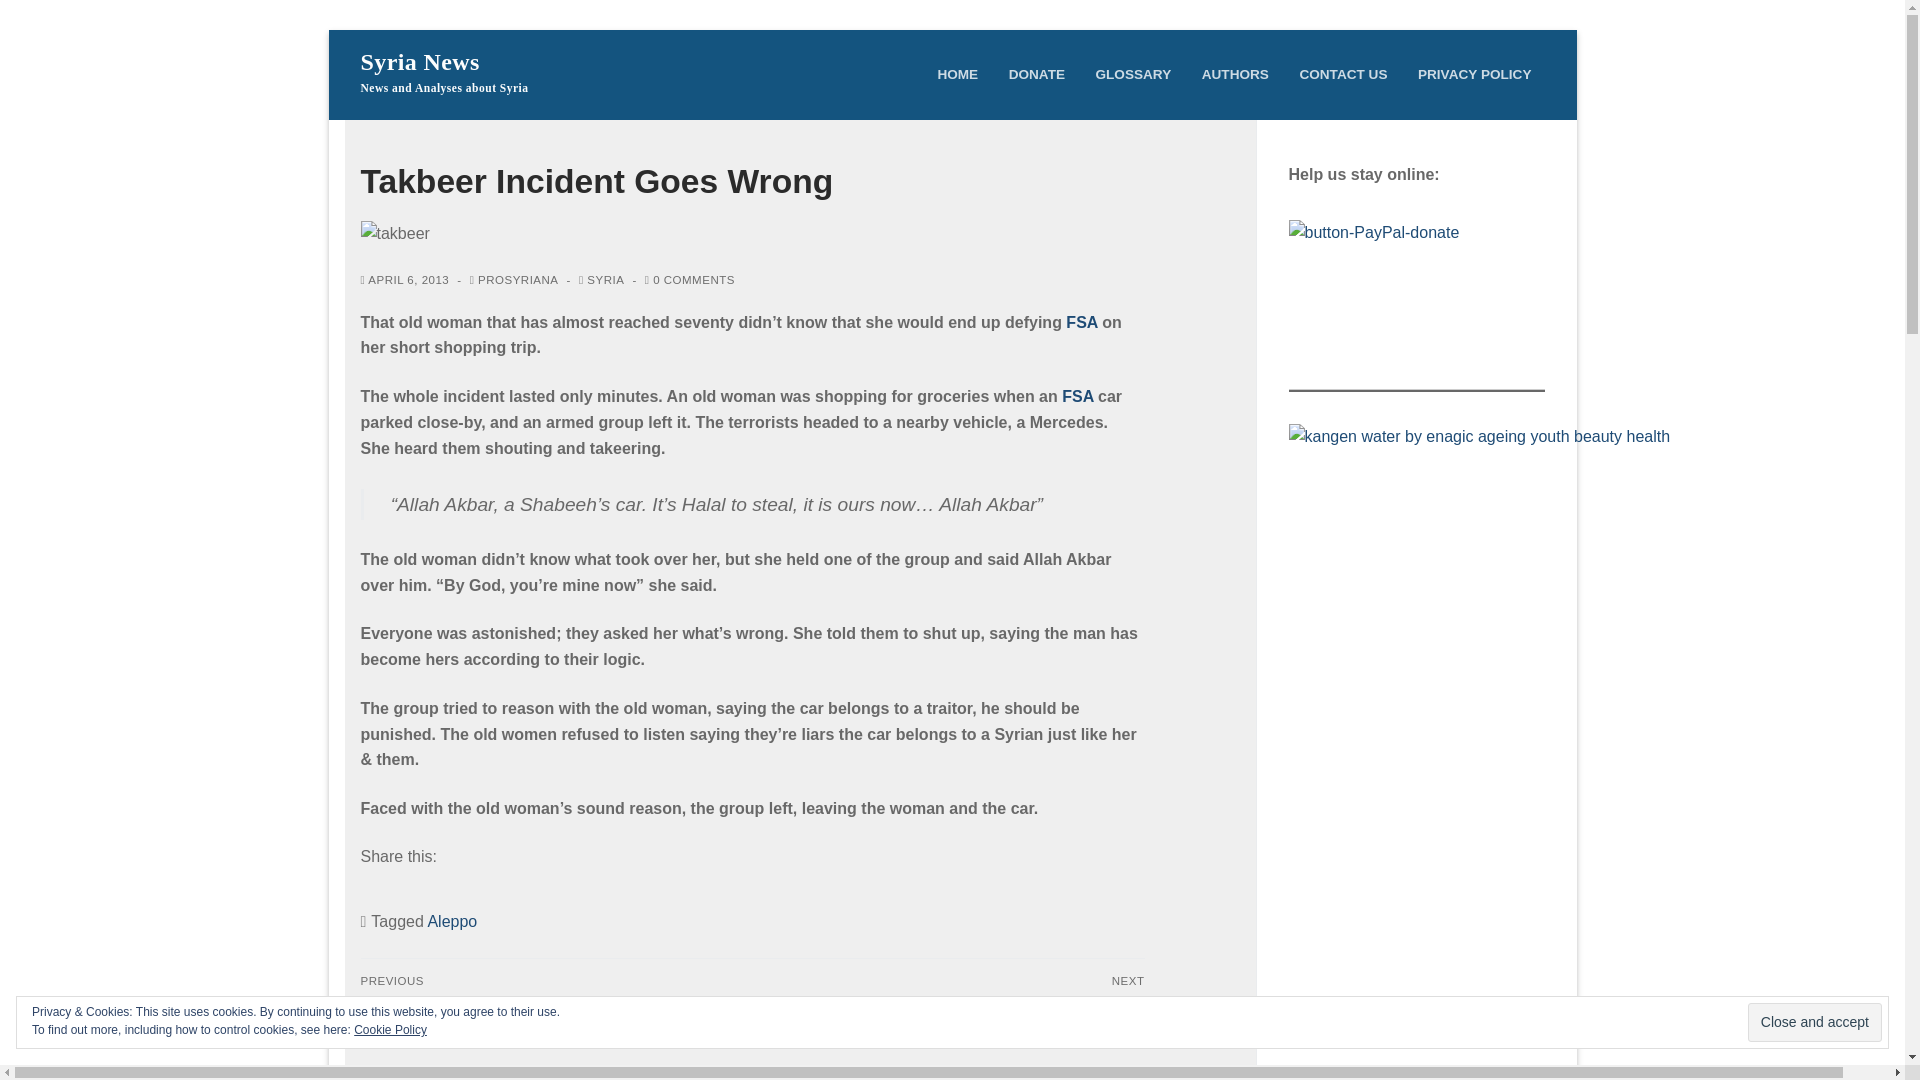 The width and height of the screenshot is (1920, 1080). What do you see at coordinates (1814, 1022) in the screenshot?
I see `Close and accept` at bounding box center [1814, 1022].